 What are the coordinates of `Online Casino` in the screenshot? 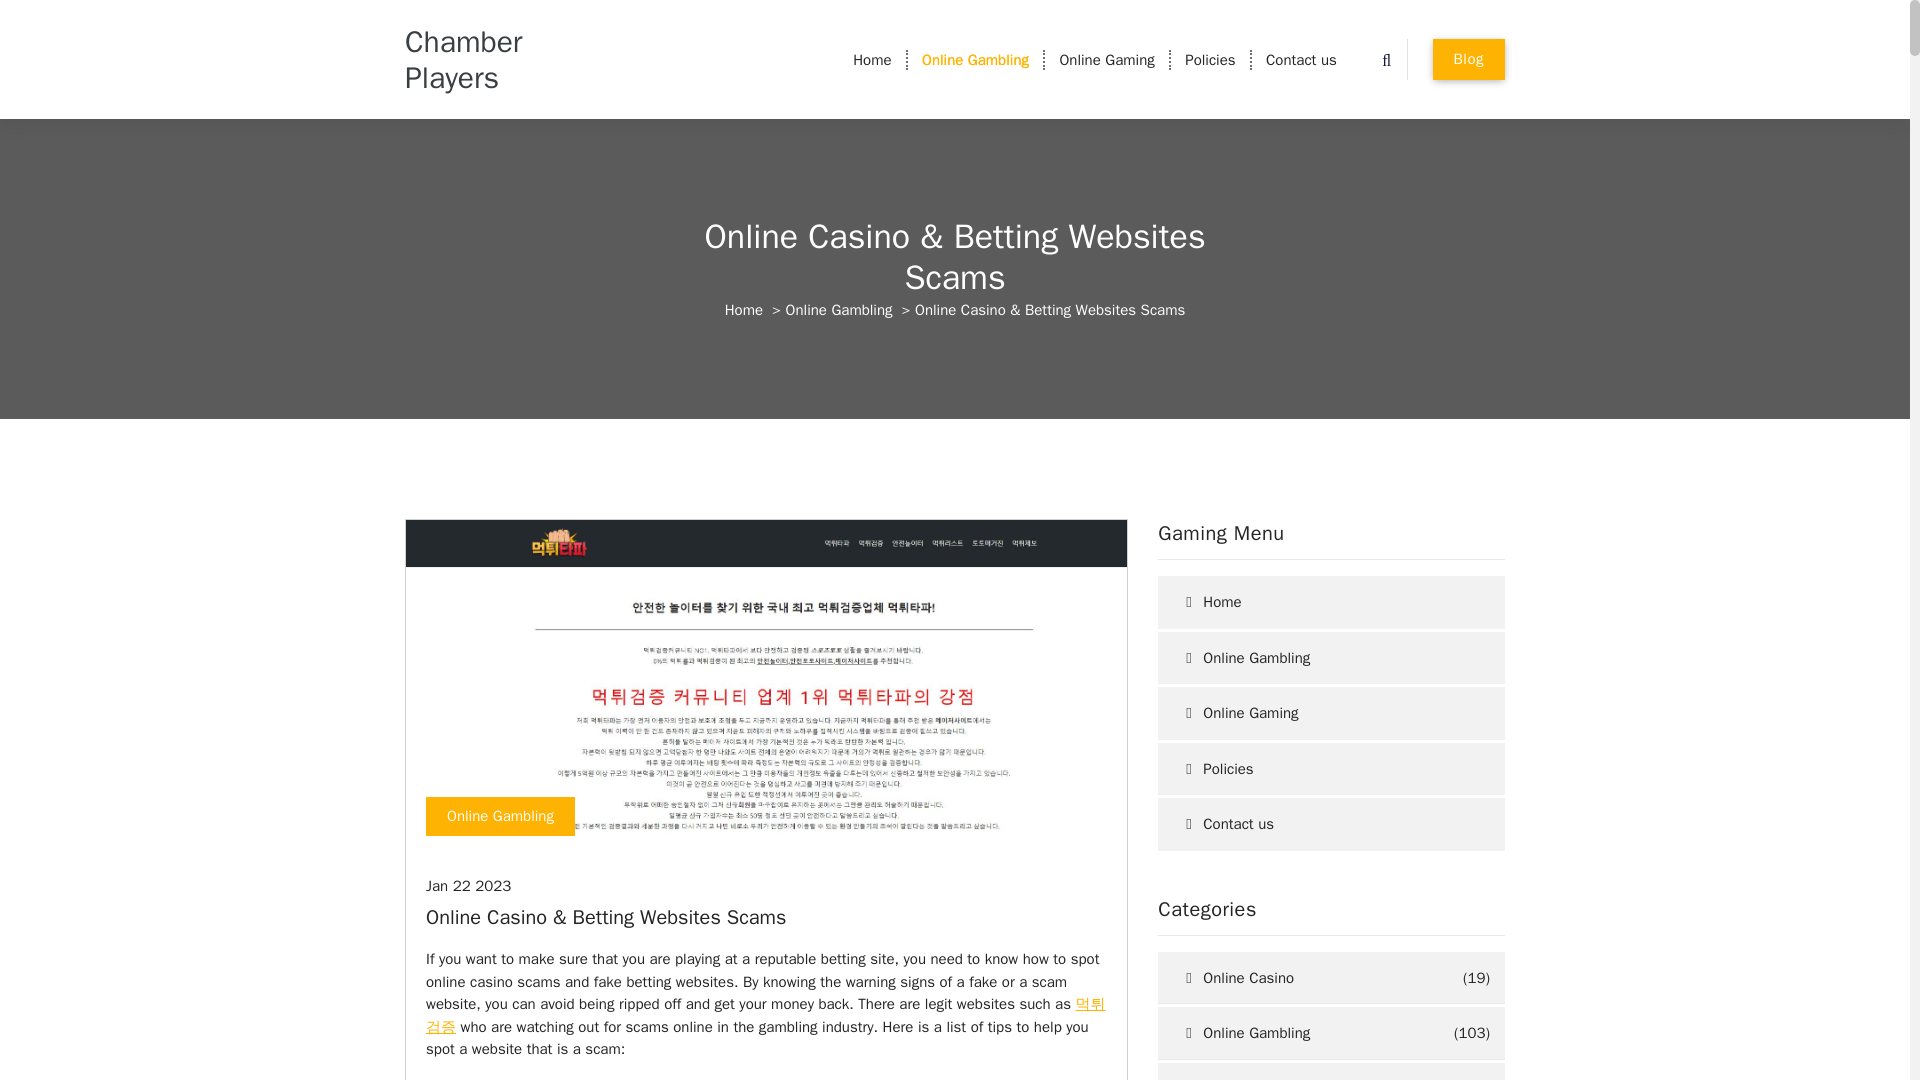 It's located at (1310, 978).